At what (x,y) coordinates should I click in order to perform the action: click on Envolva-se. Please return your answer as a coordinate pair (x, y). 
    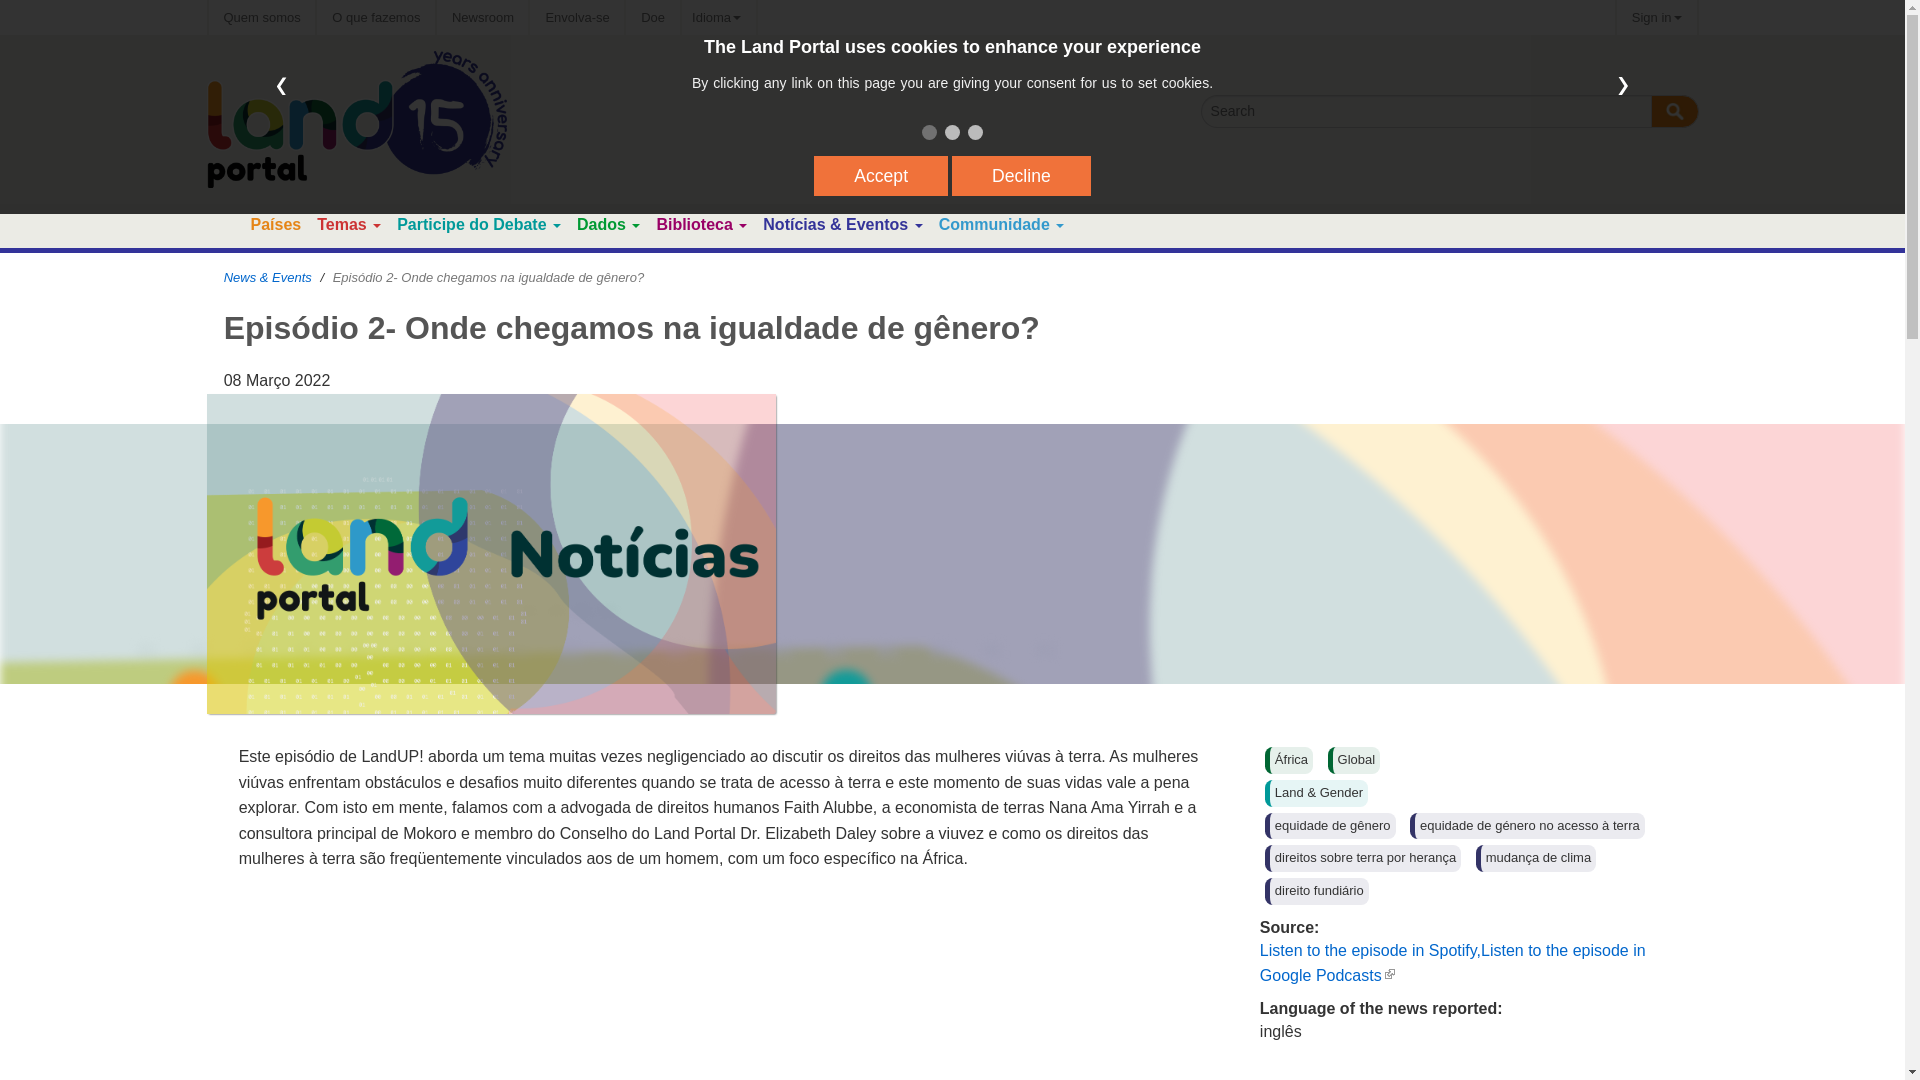
    Looking at the image, I should click on (576, 17).